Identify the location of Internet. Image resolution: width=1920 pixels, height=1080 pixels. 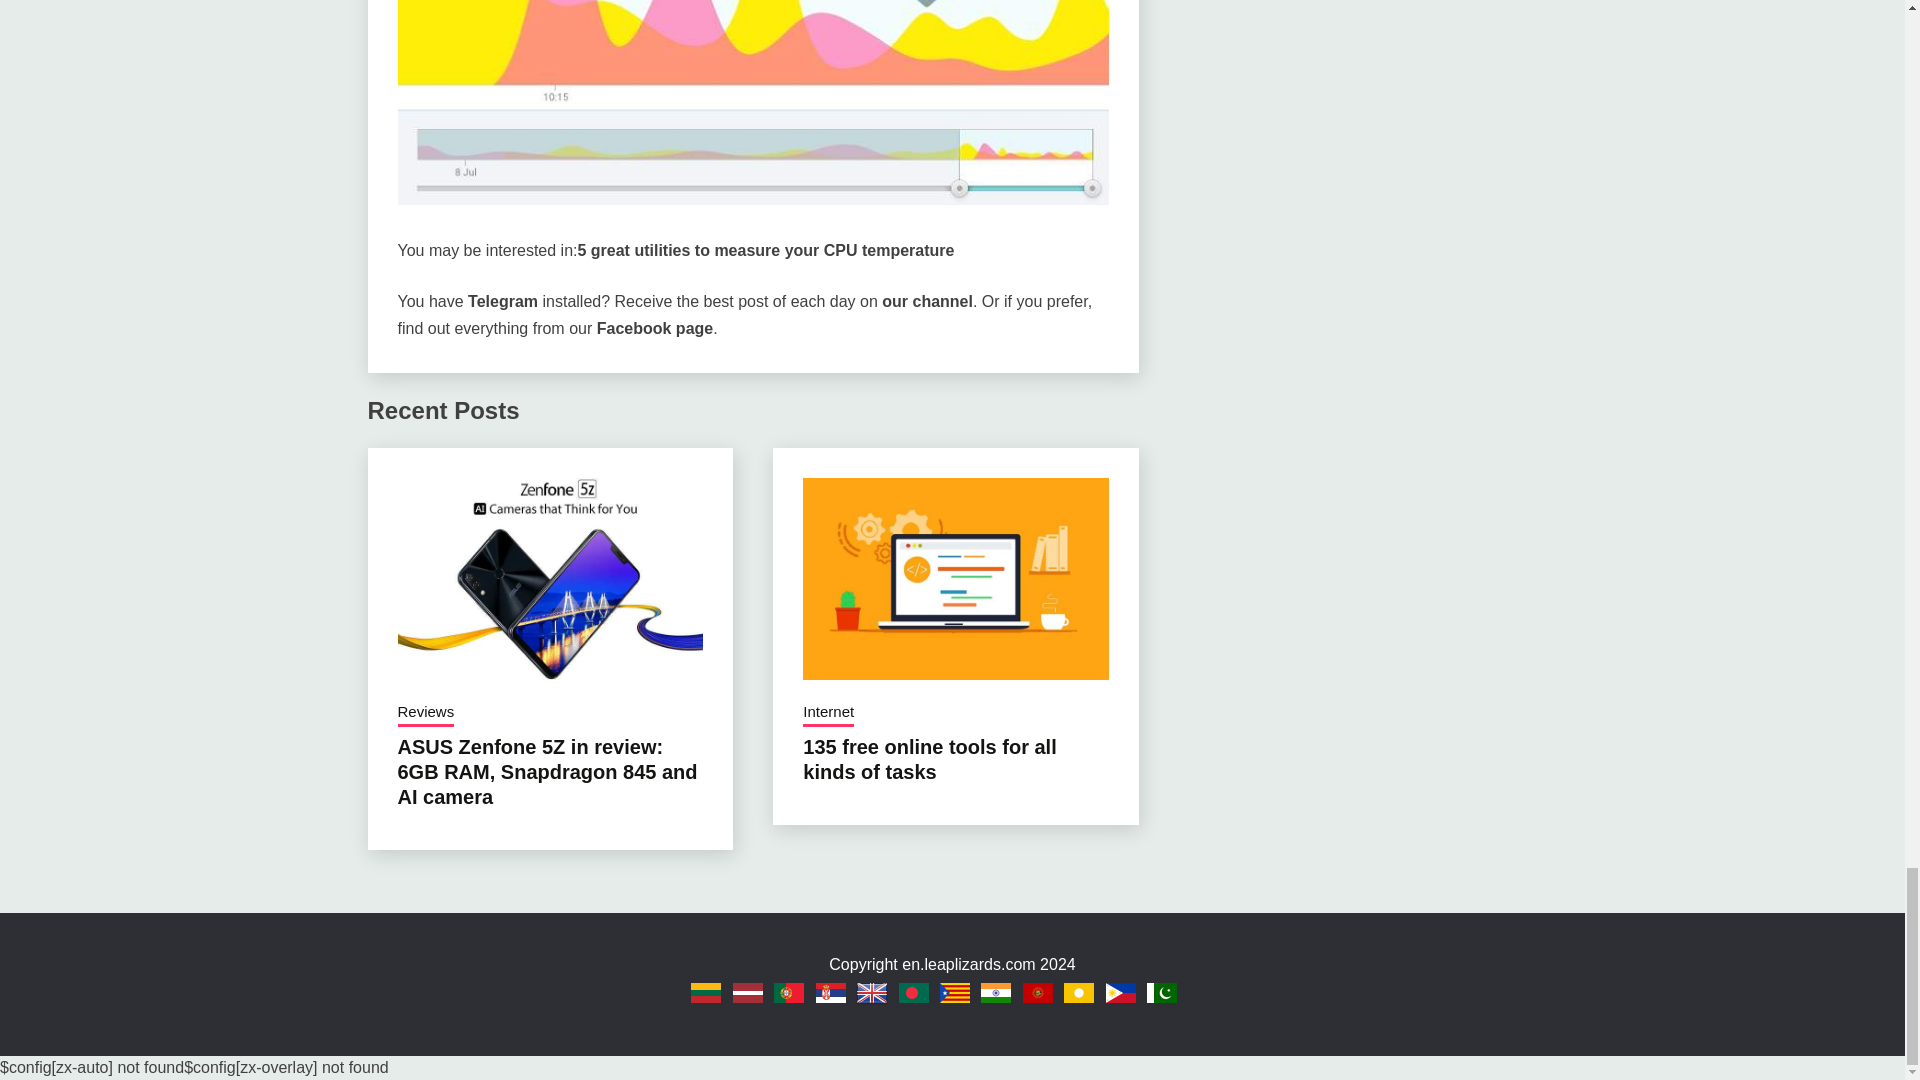
(828, 713).